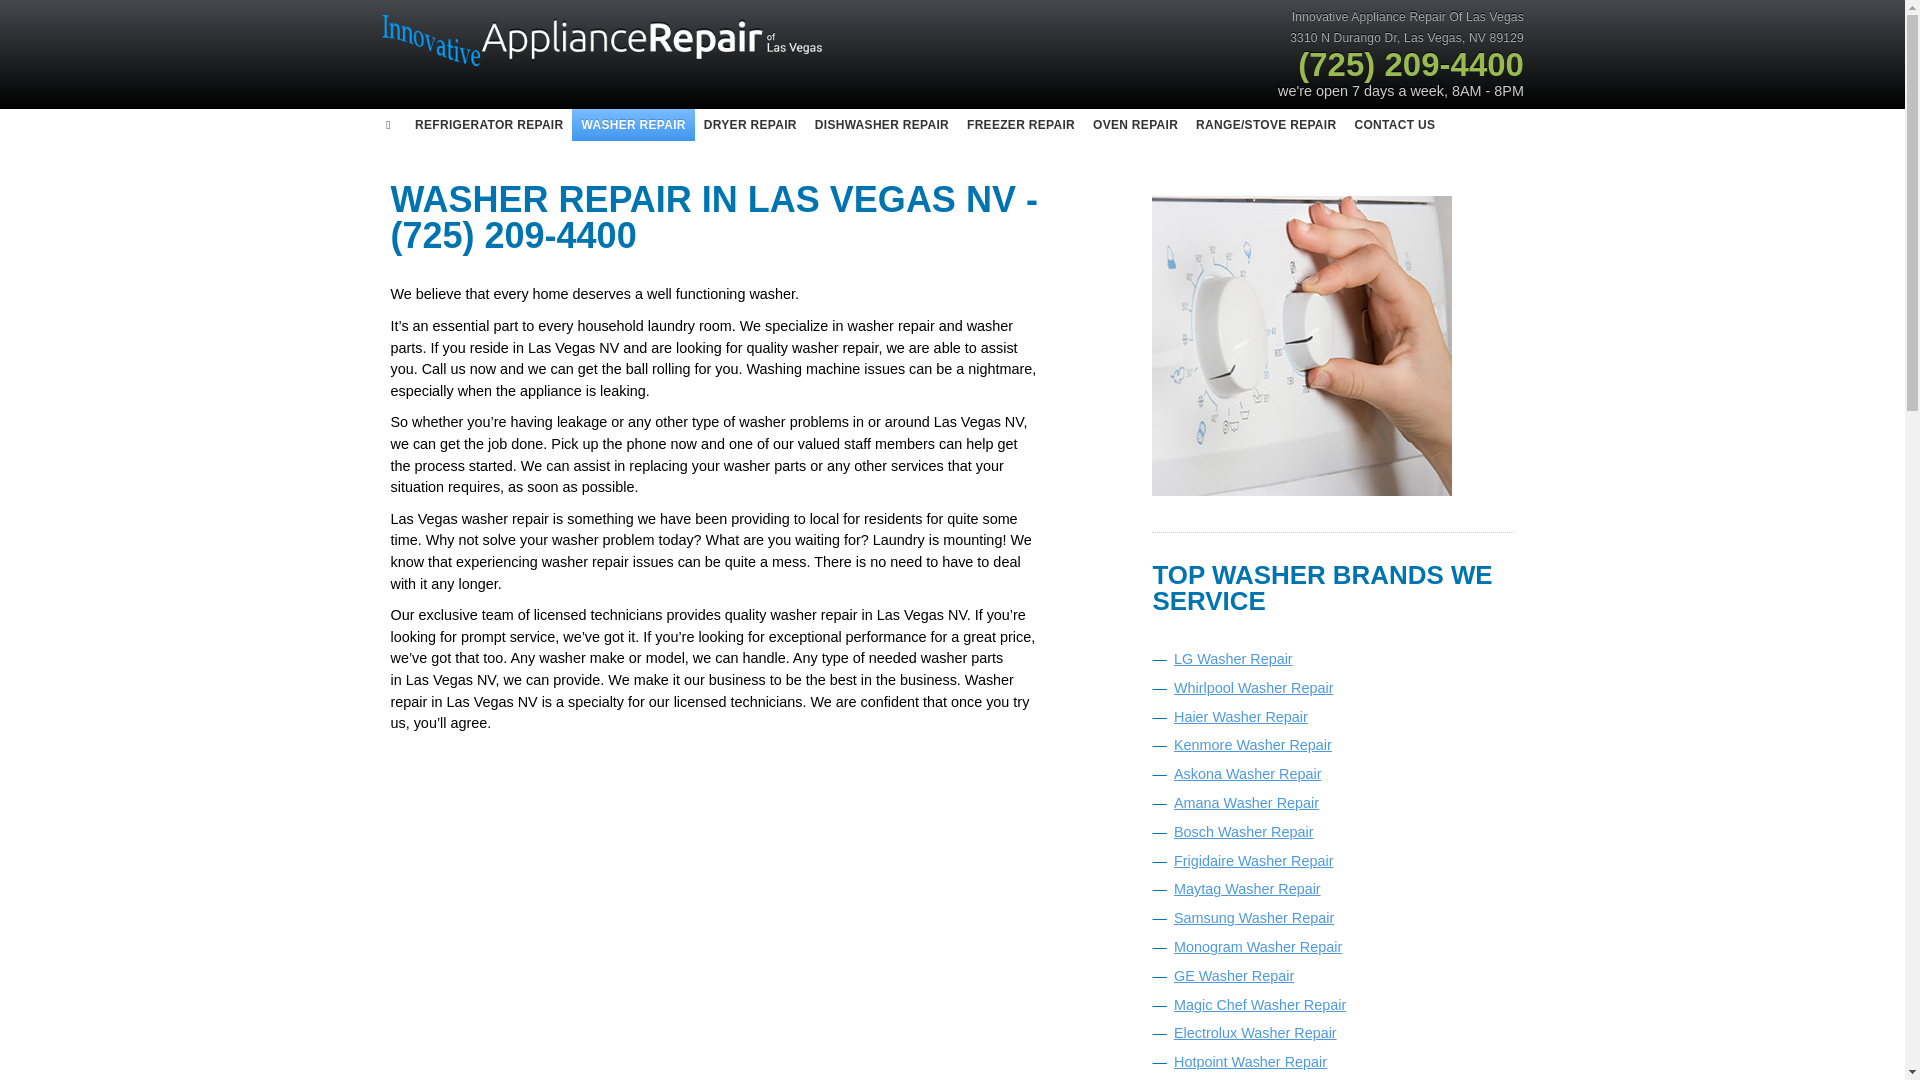  What do you see at coordinates (488, 125) in the screenshot?
I see `REFRIGERATOR REPAIR` at bounding box center [488, 125].